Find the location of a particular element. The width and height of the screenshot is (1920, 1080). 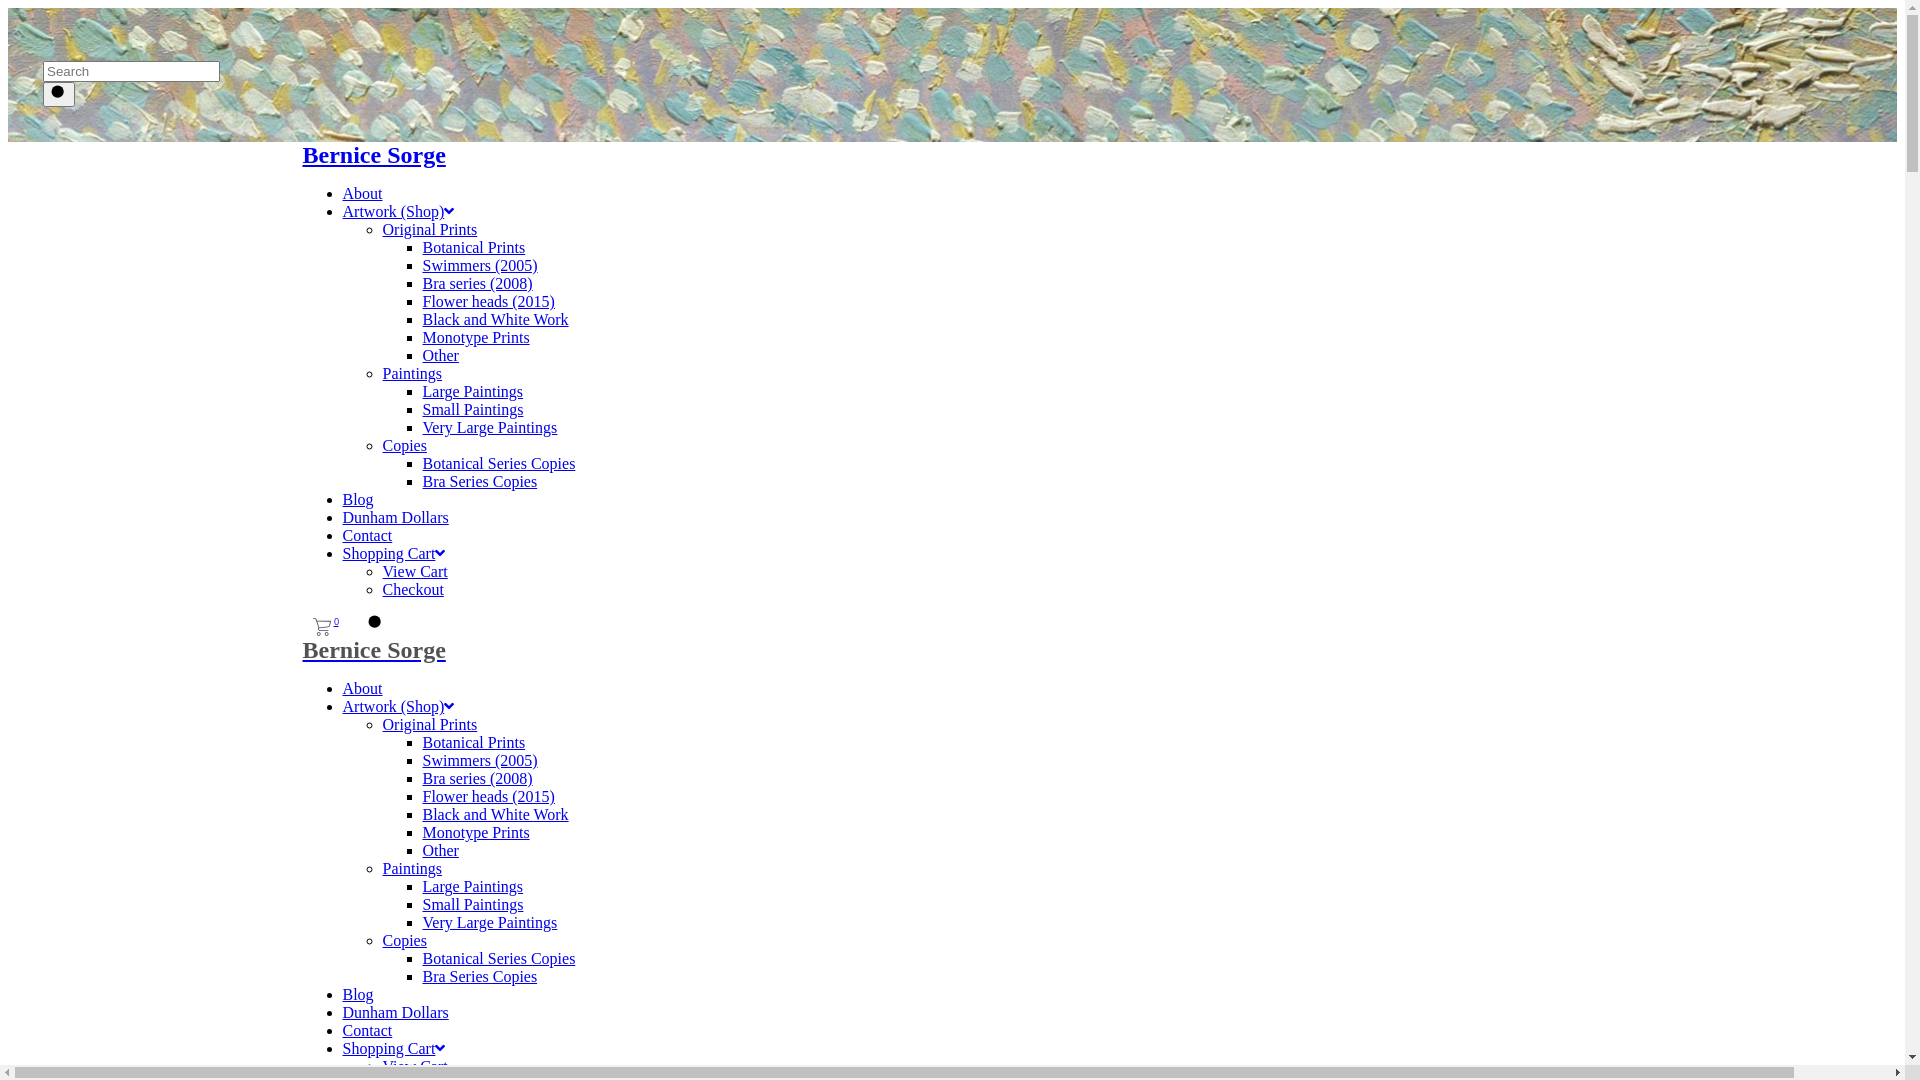

Dunham Dollars is located at coordinates (395, 1012).